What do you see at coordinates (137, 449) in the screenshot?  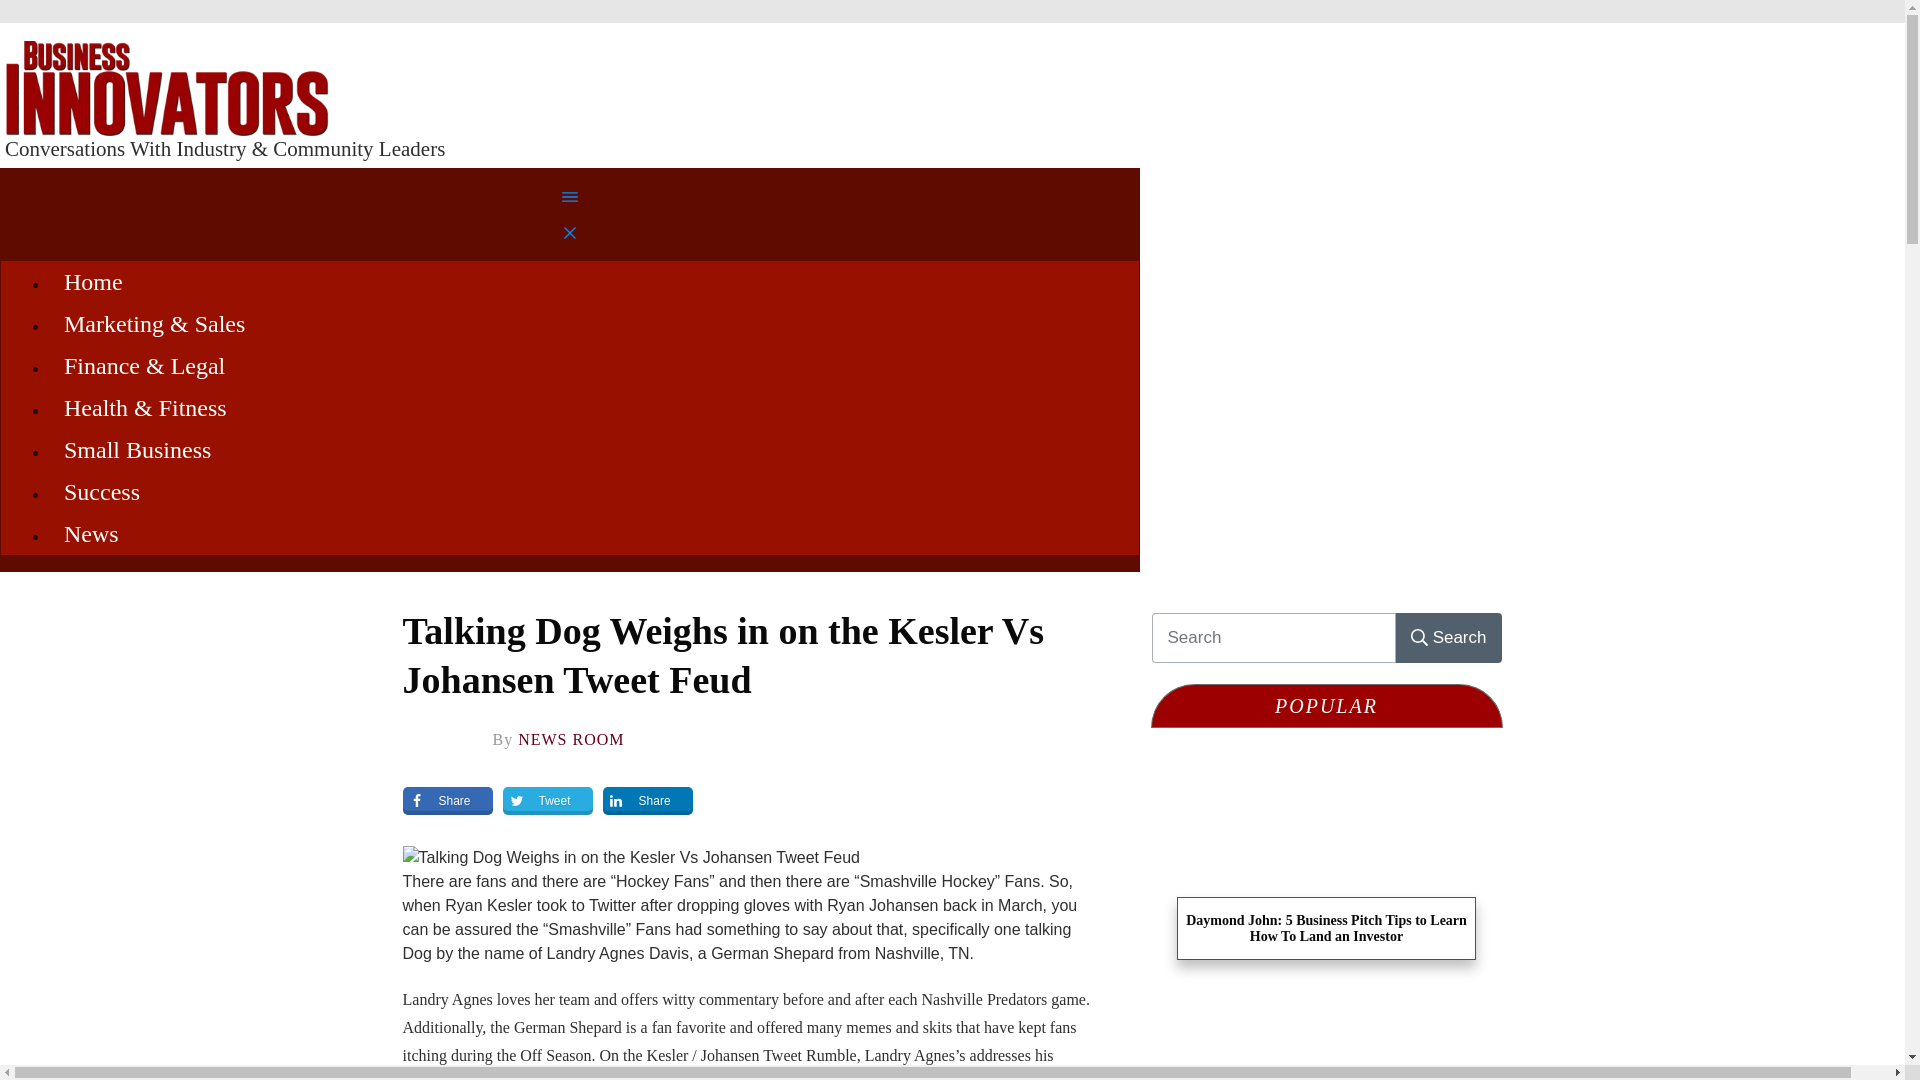 I see `Small Business` at bounding box center [137, 449].